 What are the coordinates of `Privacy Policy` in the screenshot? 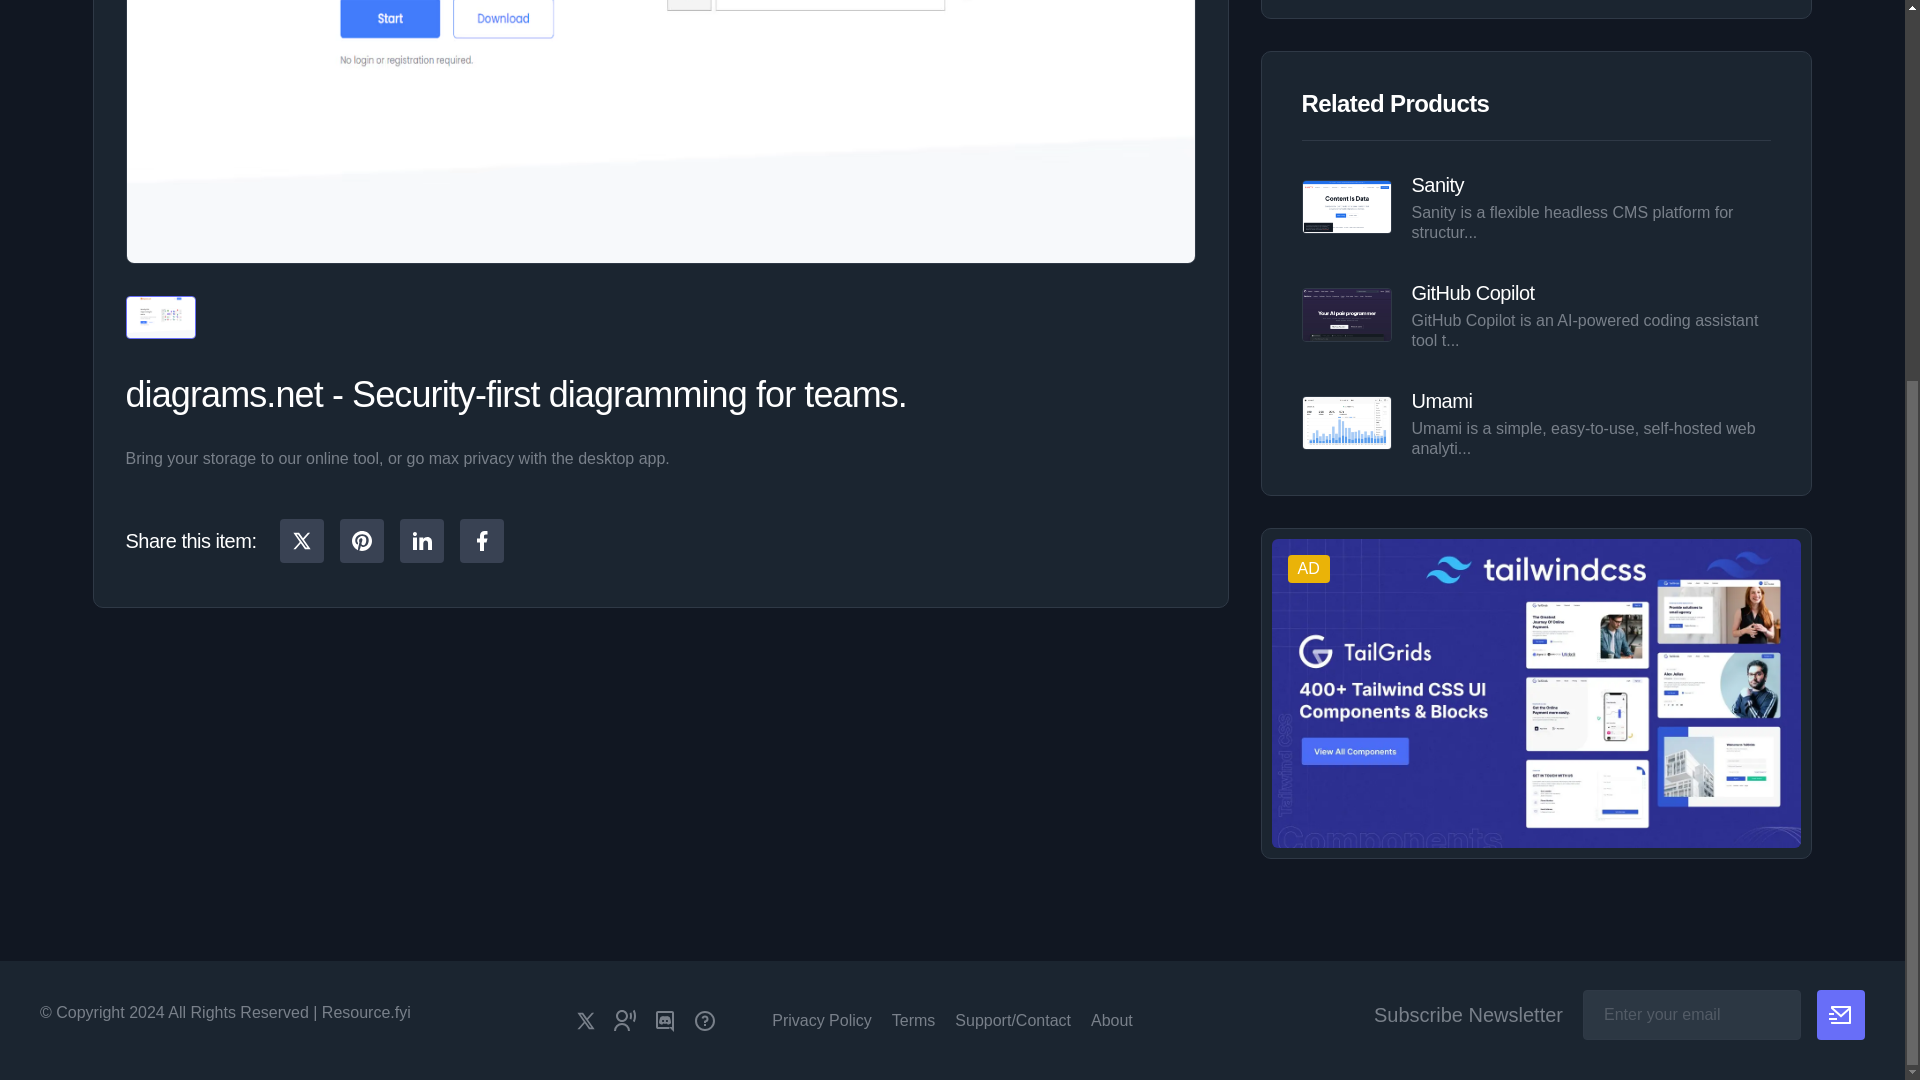 It's located at (821, 1020).